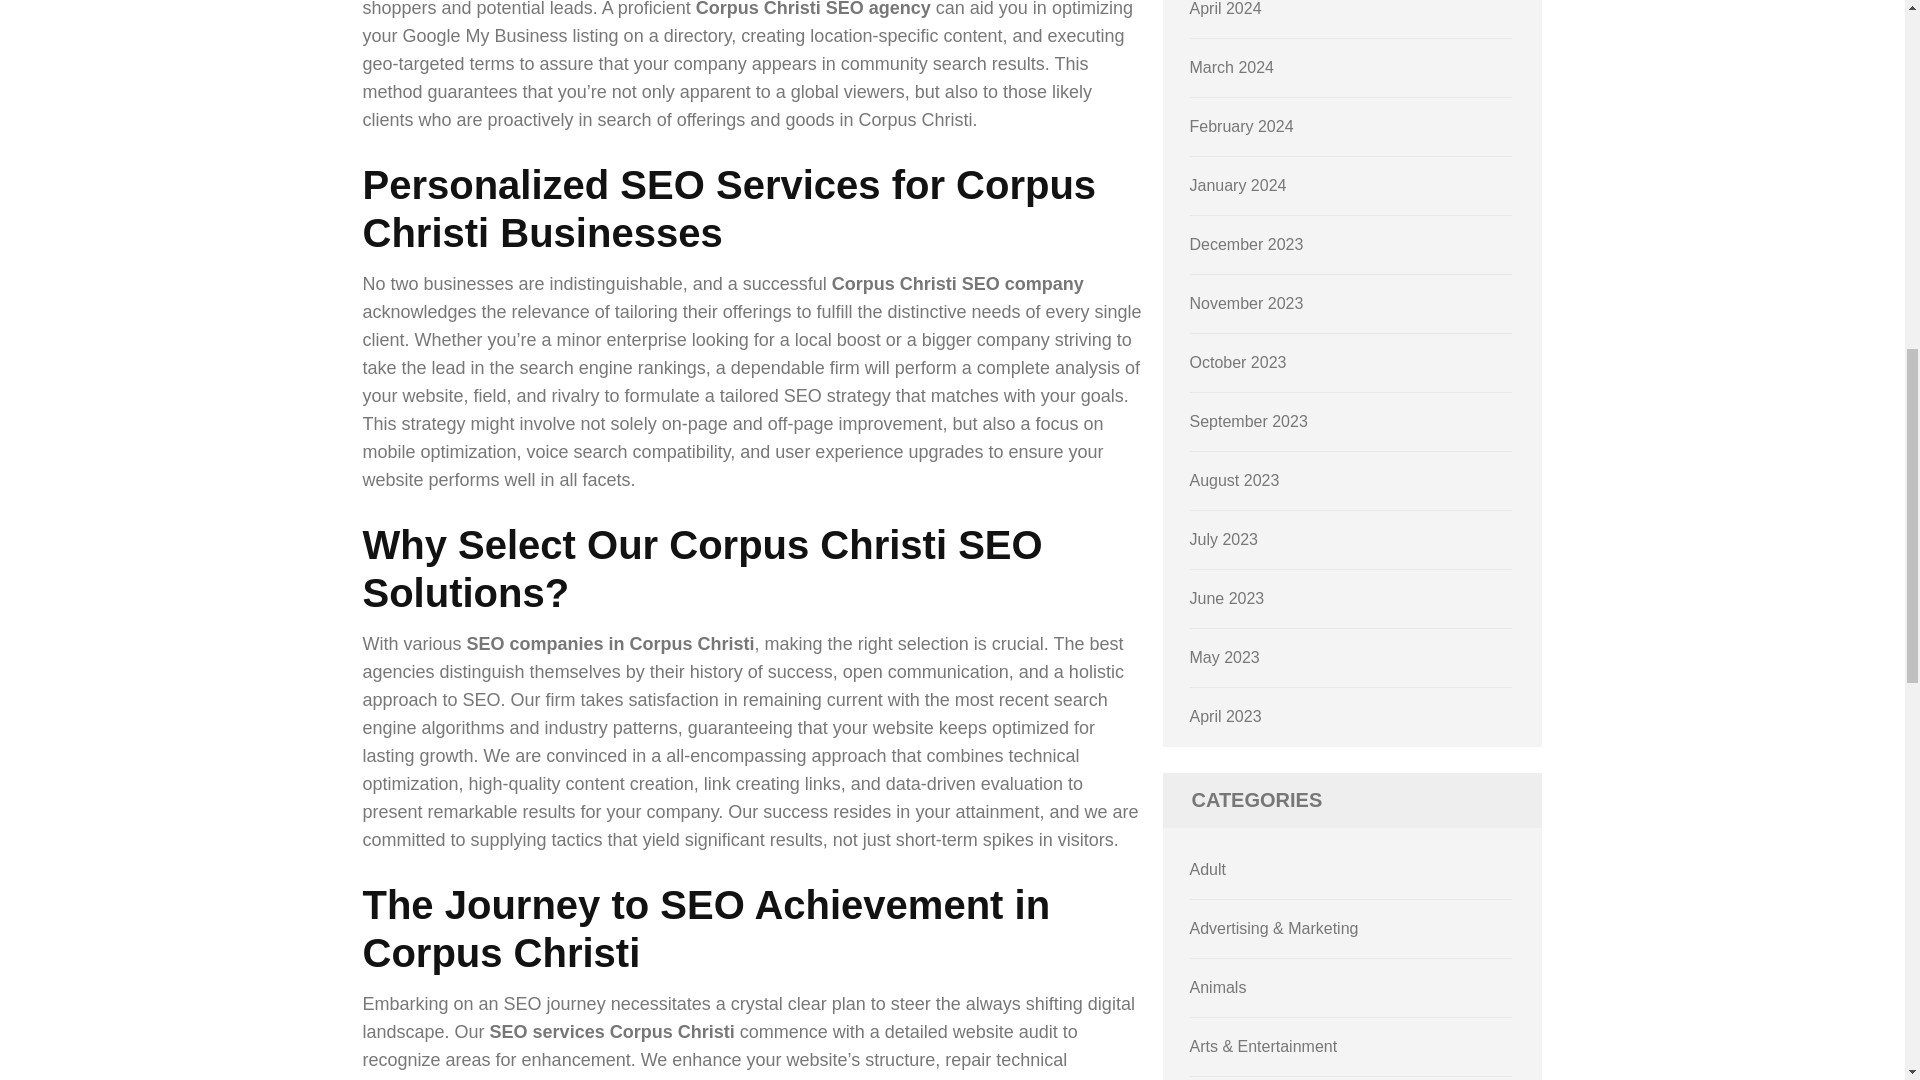 The image size is (1920, 1080). What do you see at coordinates (1226, 716) in the screenshot?
I see `April 2023` at bounding box center [1226, 716].